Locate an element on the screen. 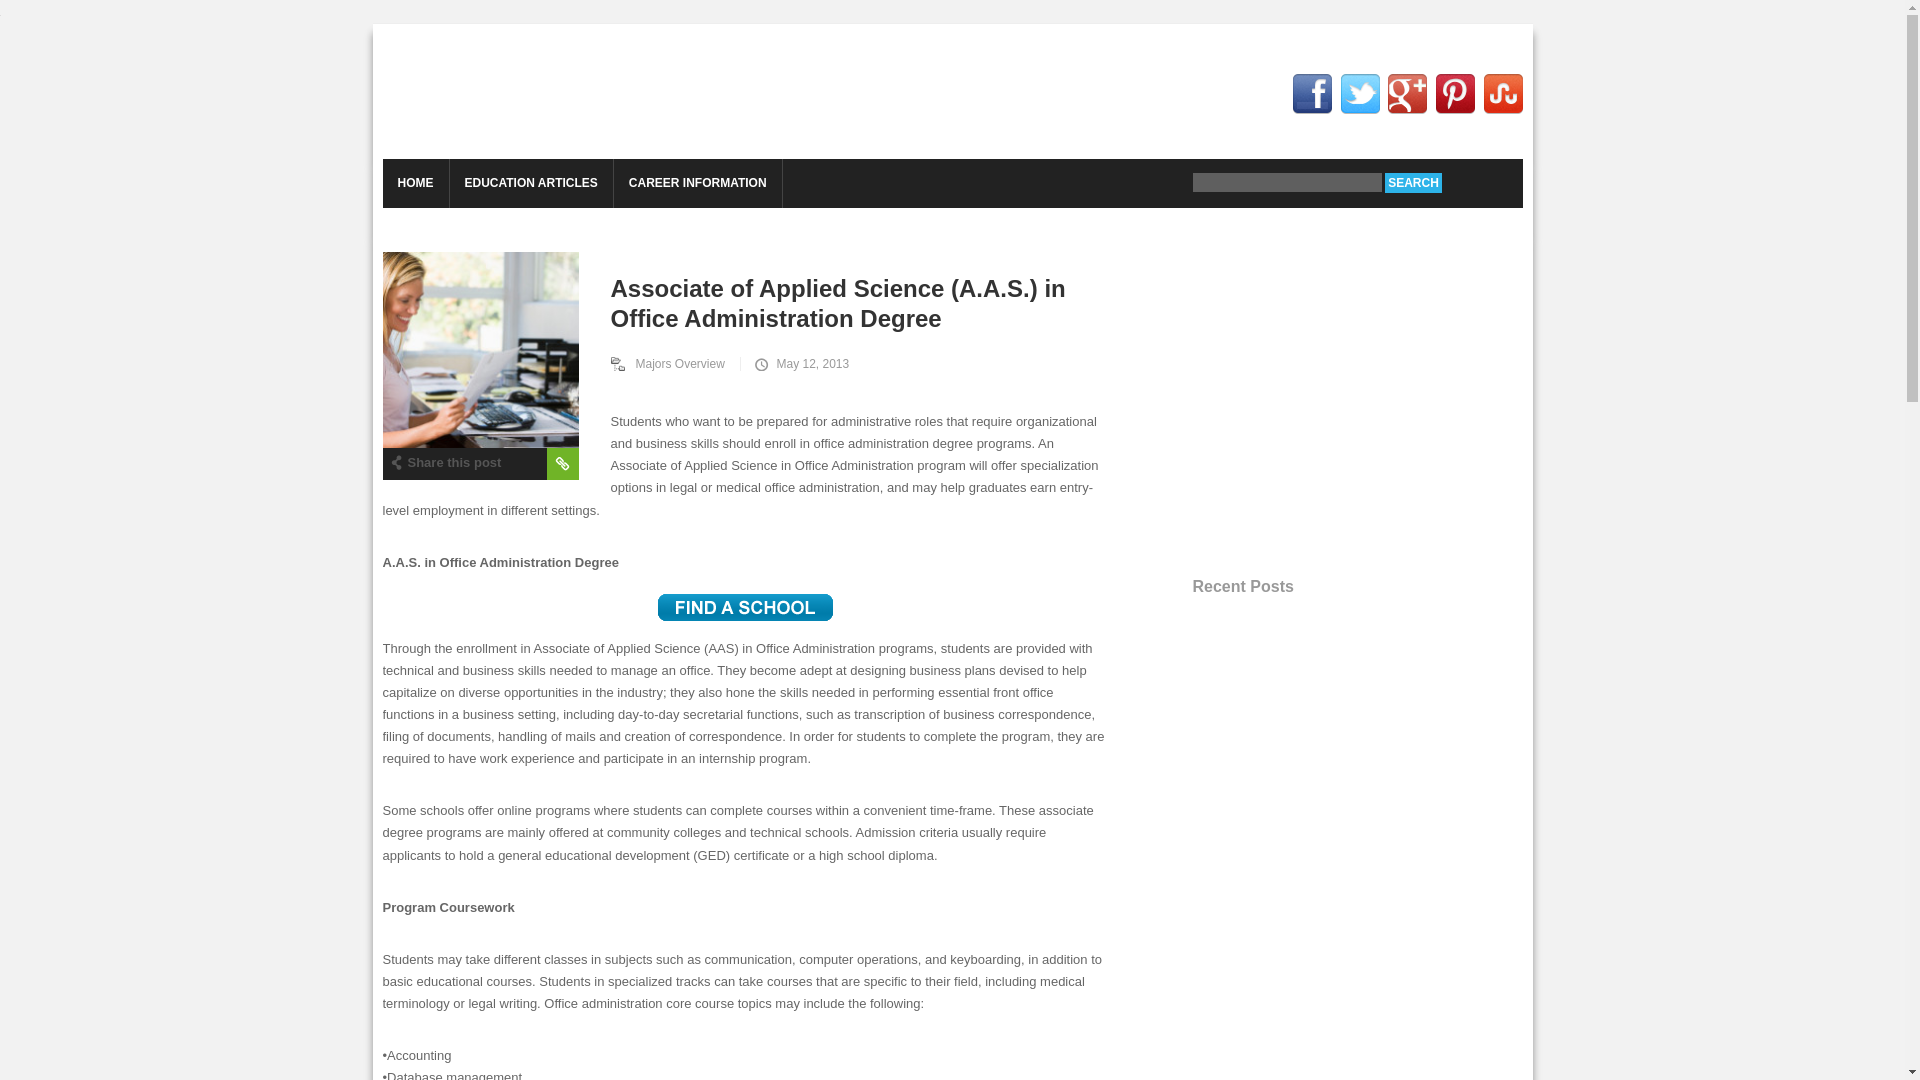  May 12, 2013 is located at coordinates (799, 364).